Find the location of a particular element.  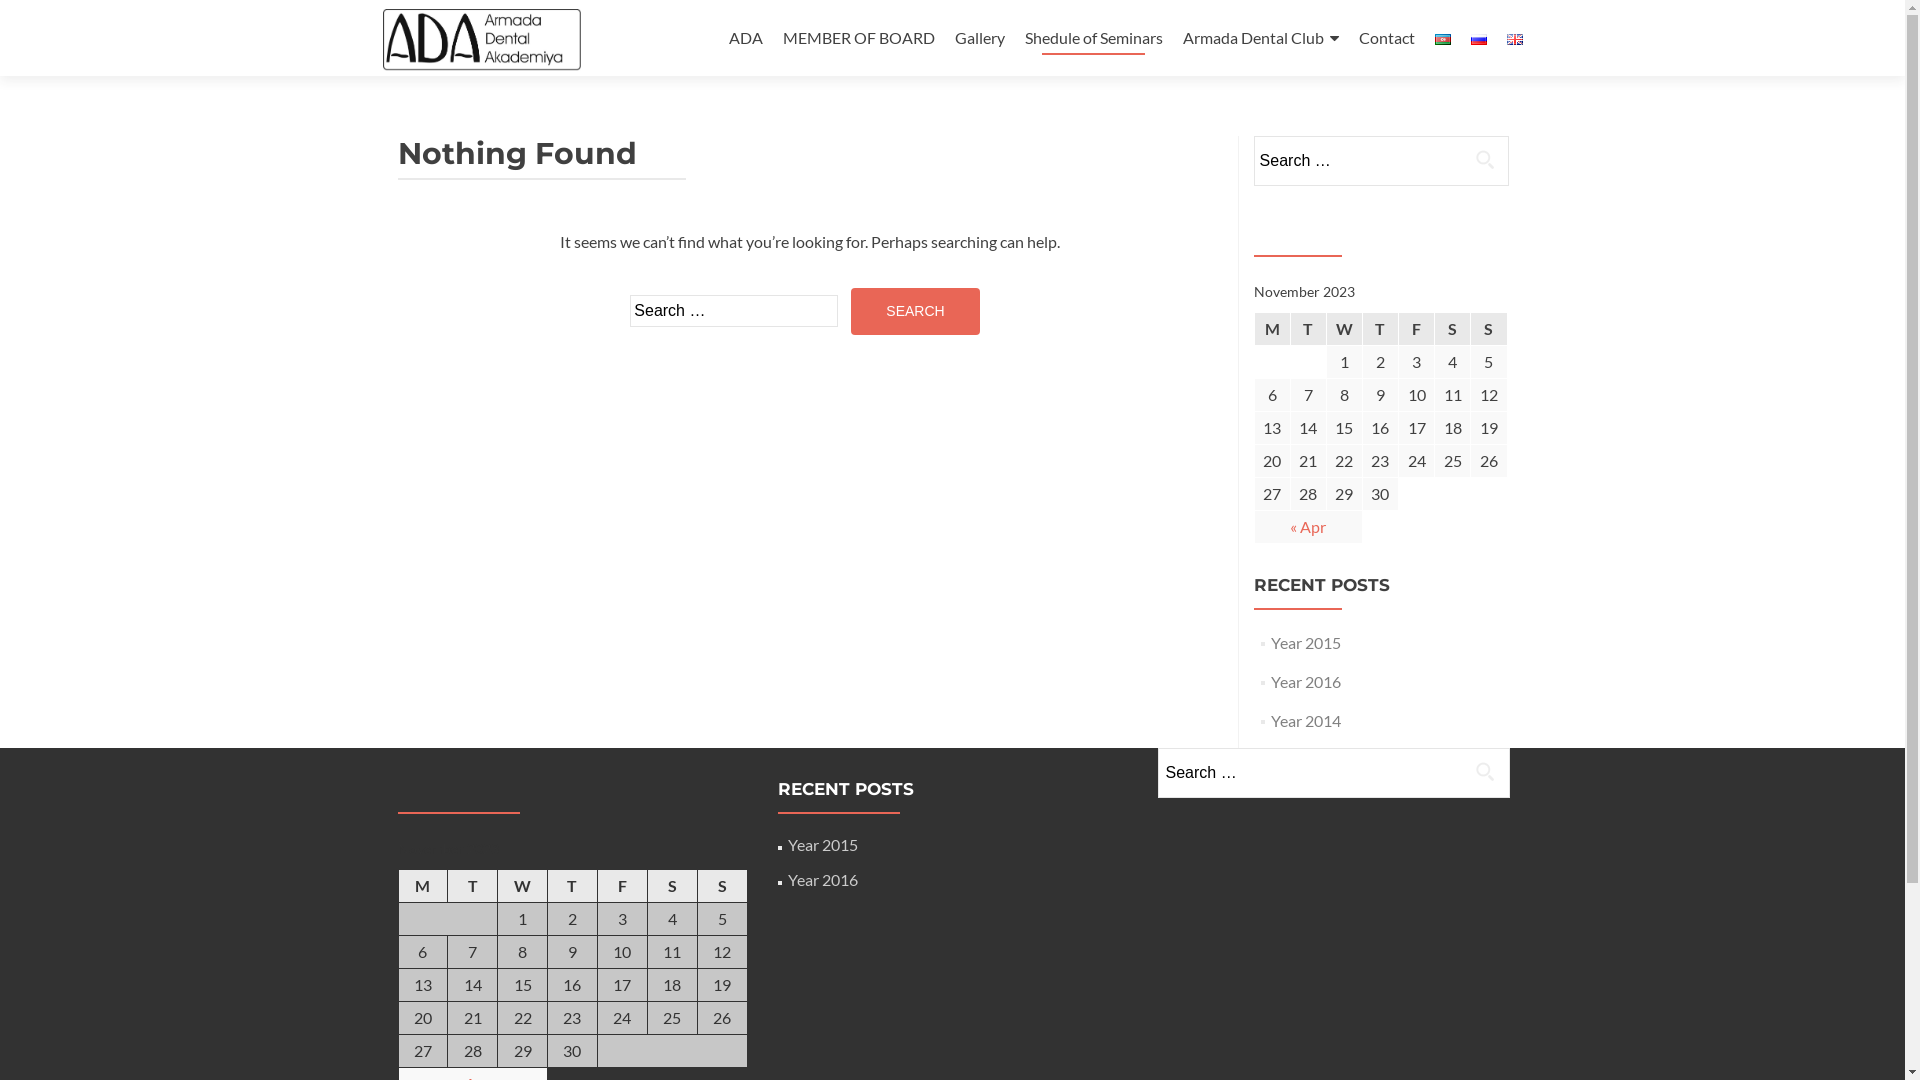

Search is located at coordinates (1485, 159).